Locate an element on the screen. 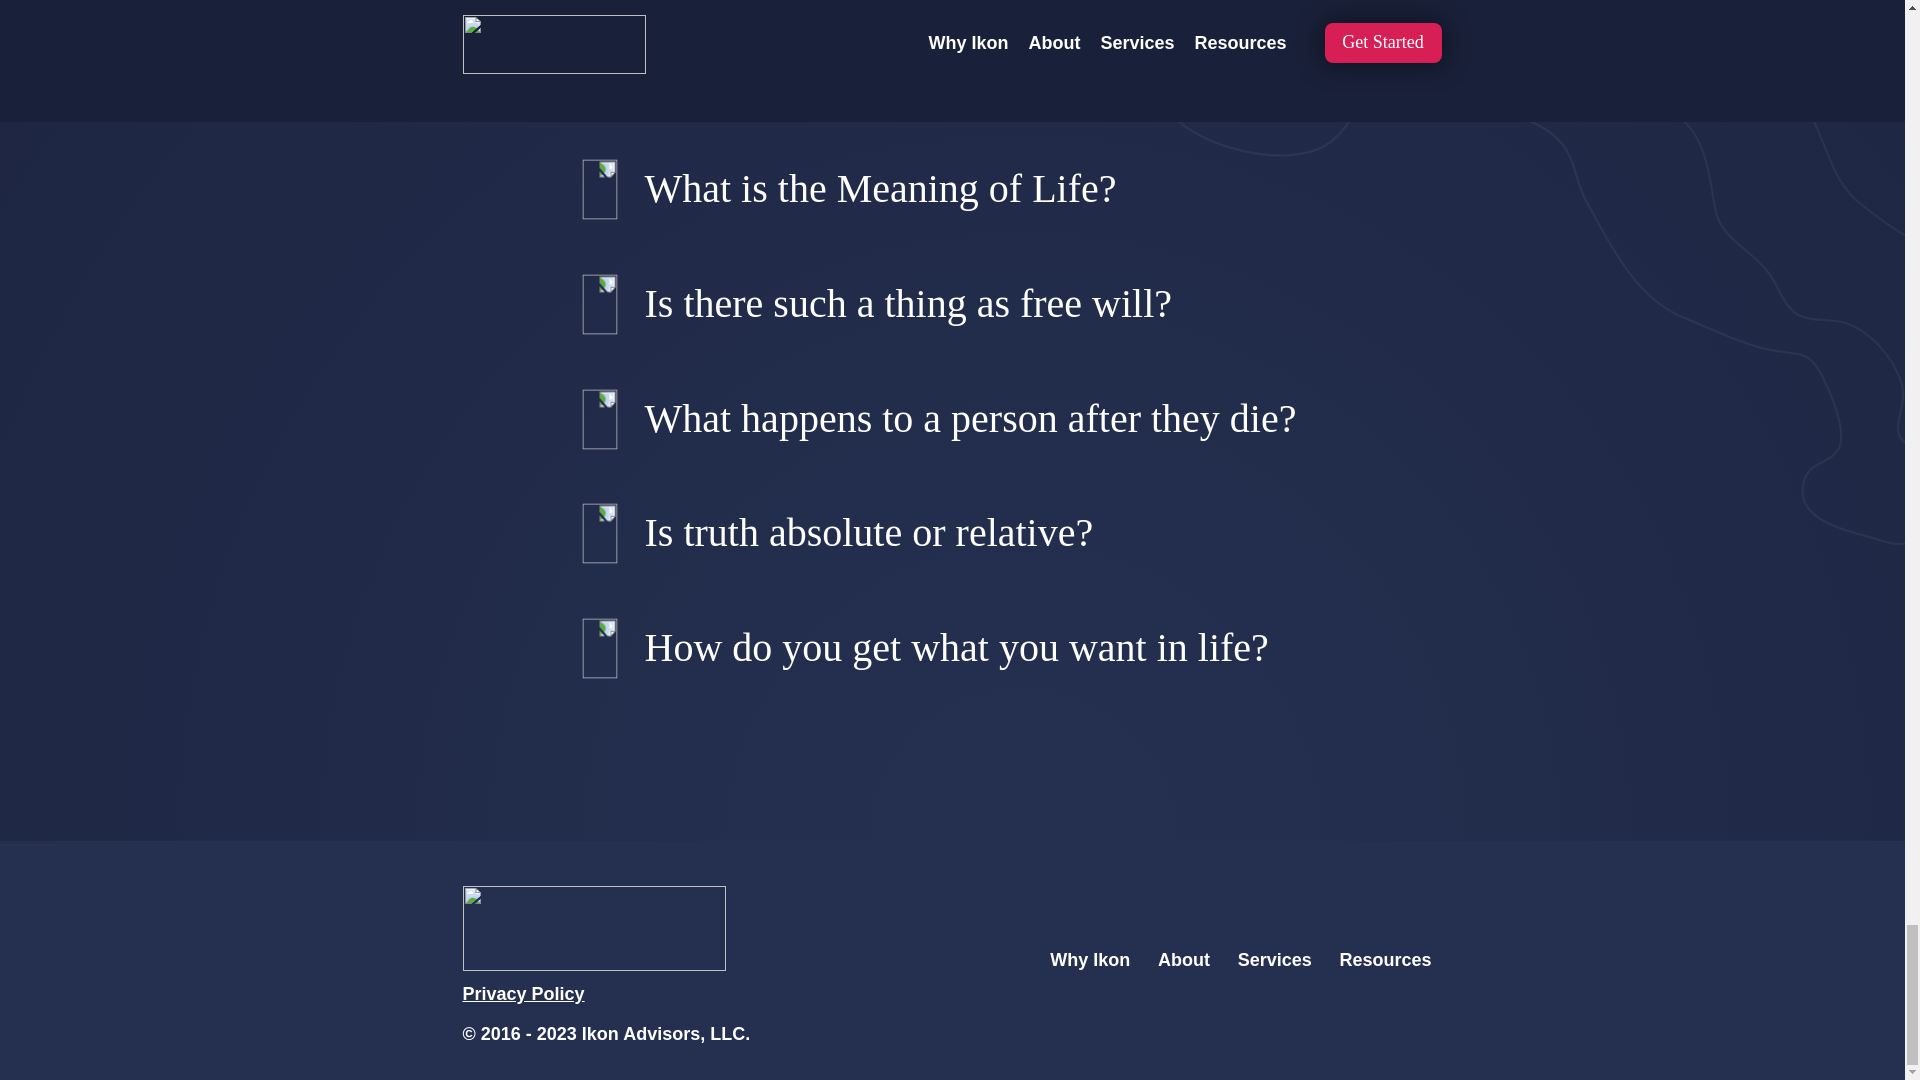  FAQ Arrow.png is located at coordinates (611, 636).